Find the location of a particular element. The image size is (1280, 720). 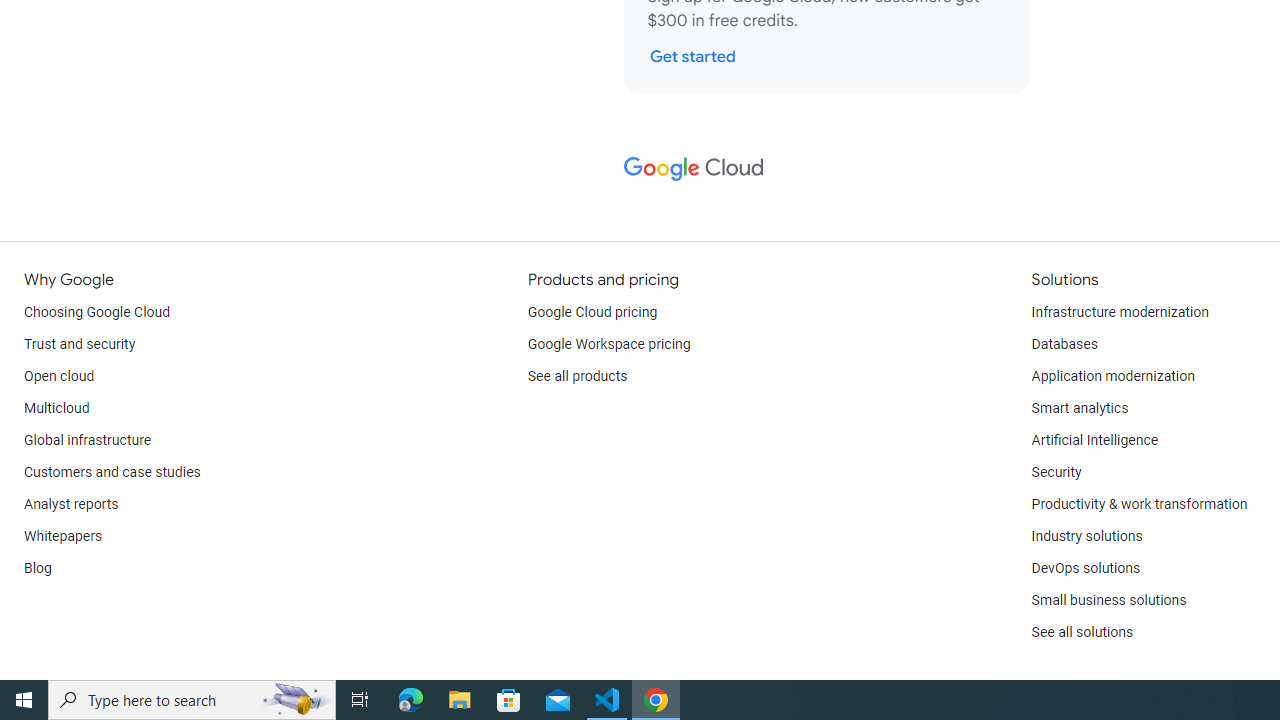

Application modernization is located at coordinates (1112, 376).